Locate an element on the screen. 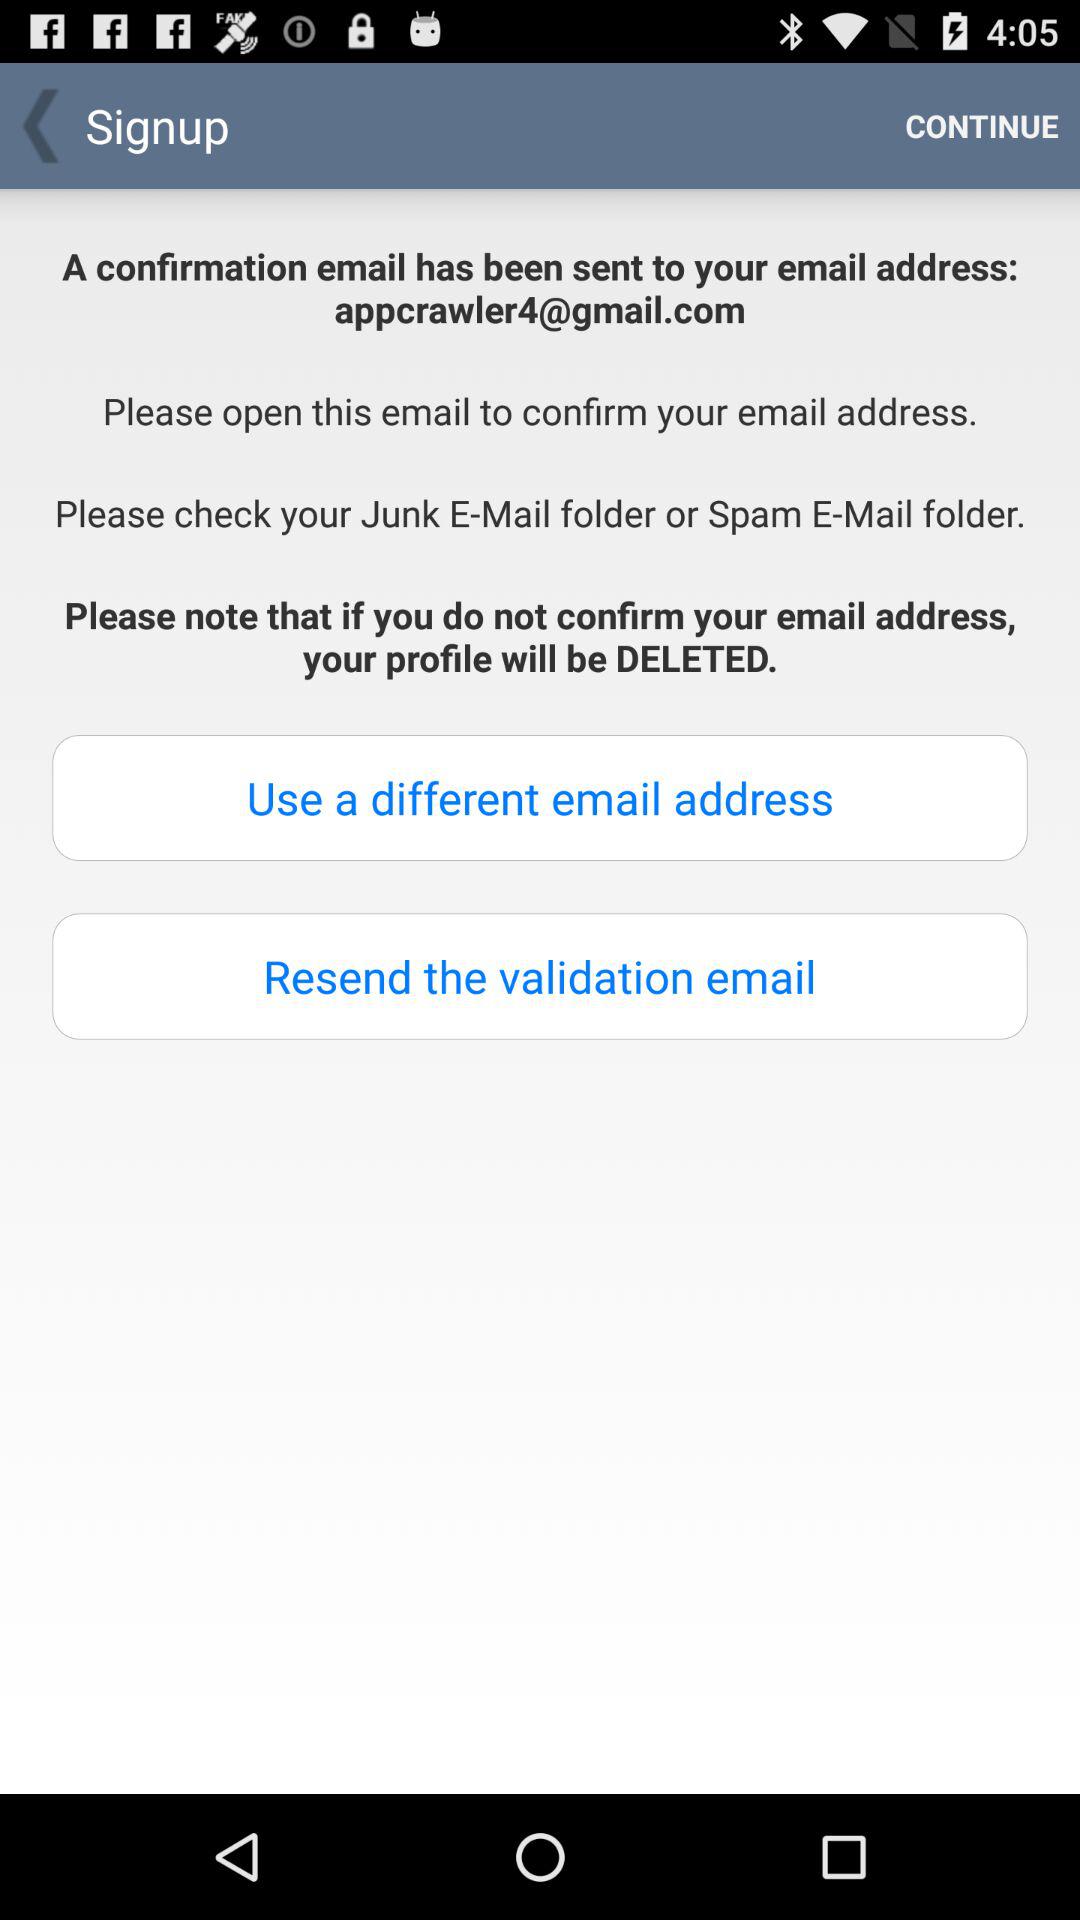 This screenshot has width=1080, height=1920. flip until the resend the validation icon is located at coordinates (540, 976).